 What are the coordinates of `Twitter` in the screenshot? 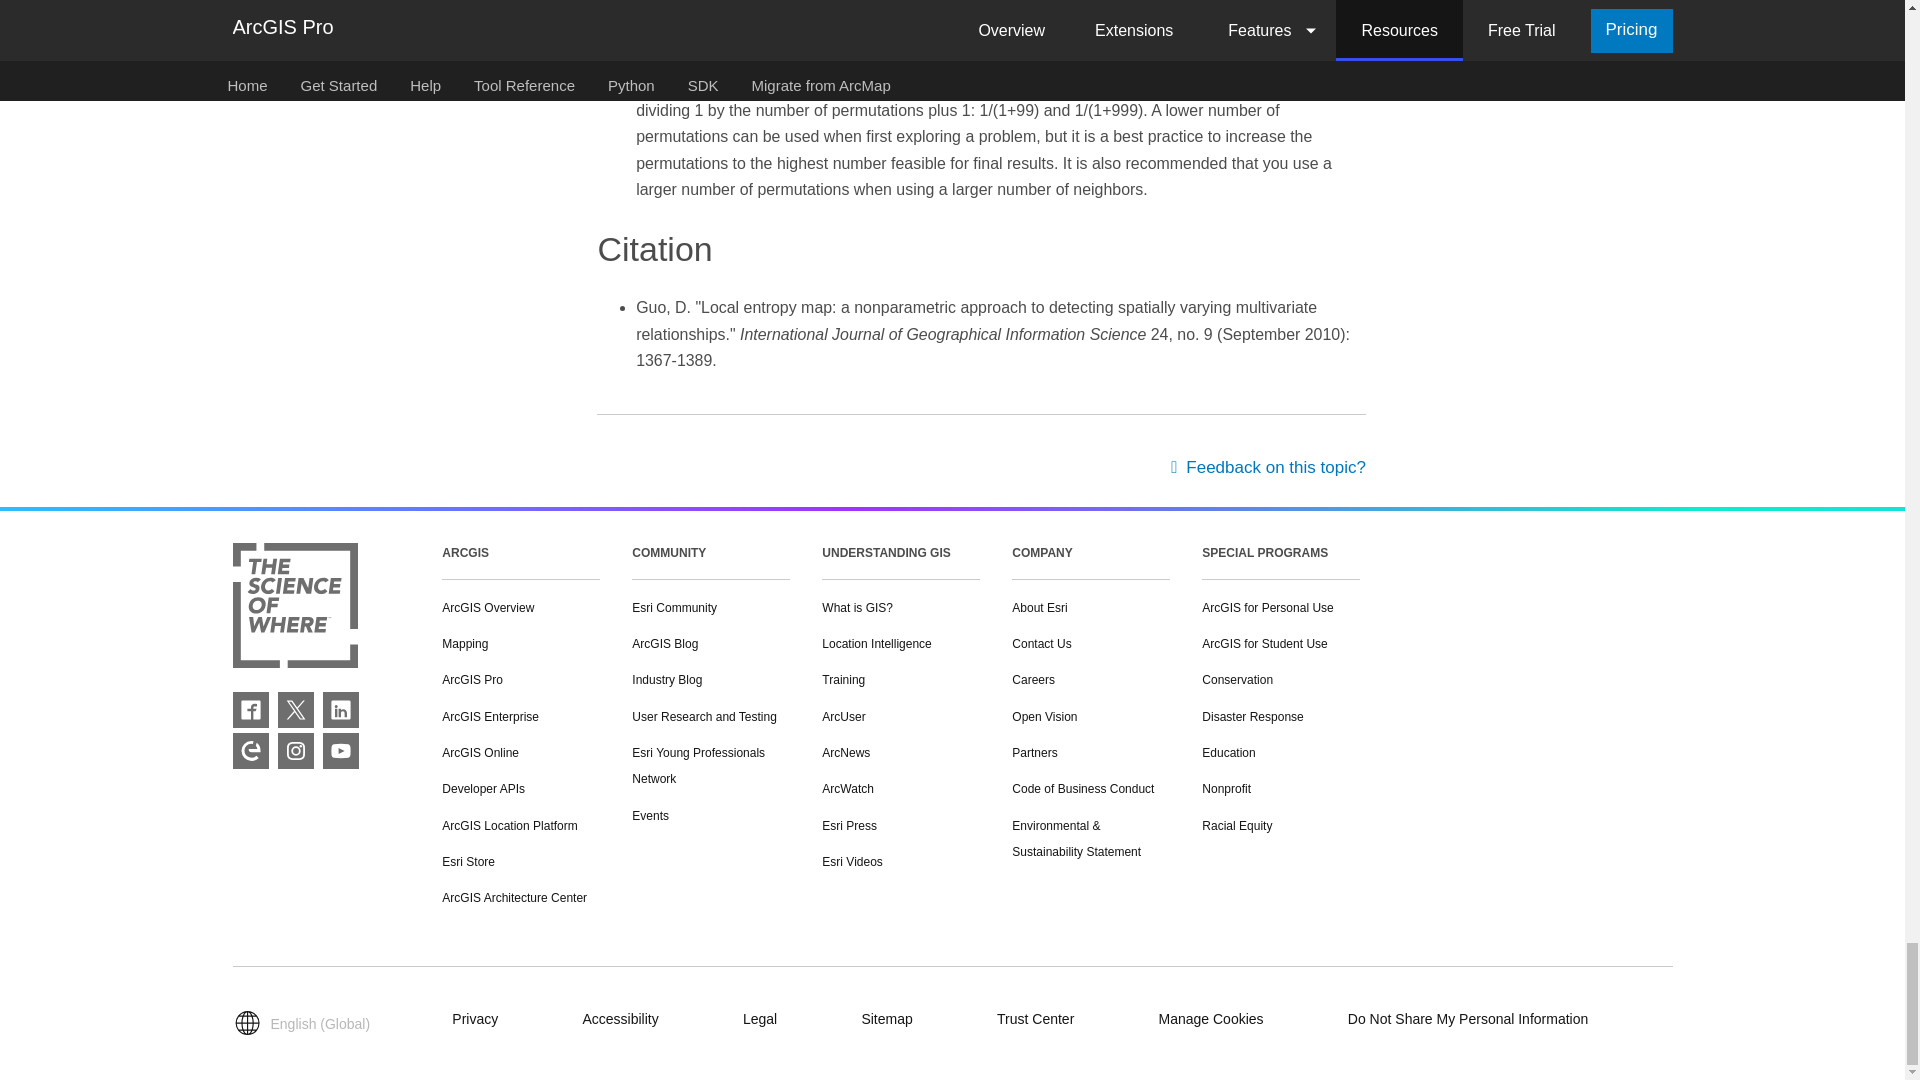 It's located at (296, 710).